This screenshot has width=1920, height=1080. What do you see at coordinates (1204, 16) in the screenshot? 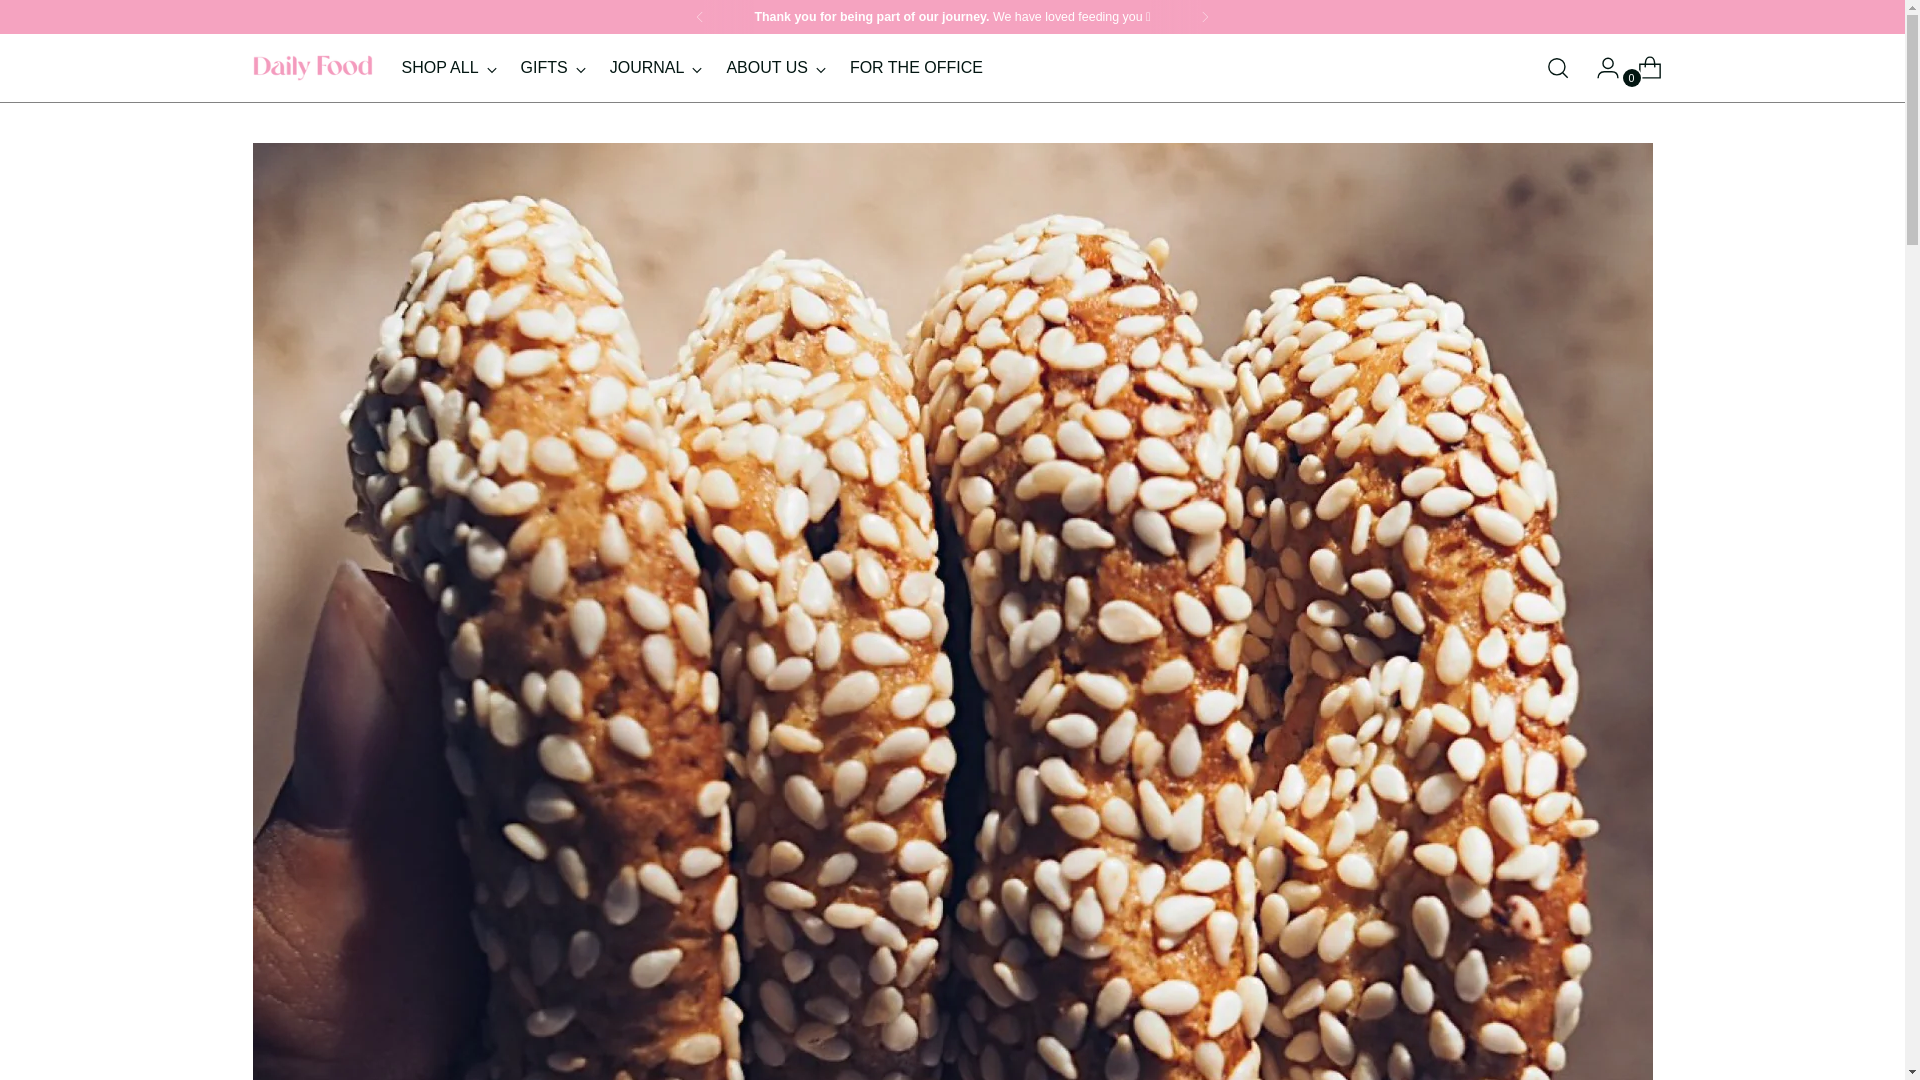
I see `JOURNAL` at bounding box center [1204, 16].